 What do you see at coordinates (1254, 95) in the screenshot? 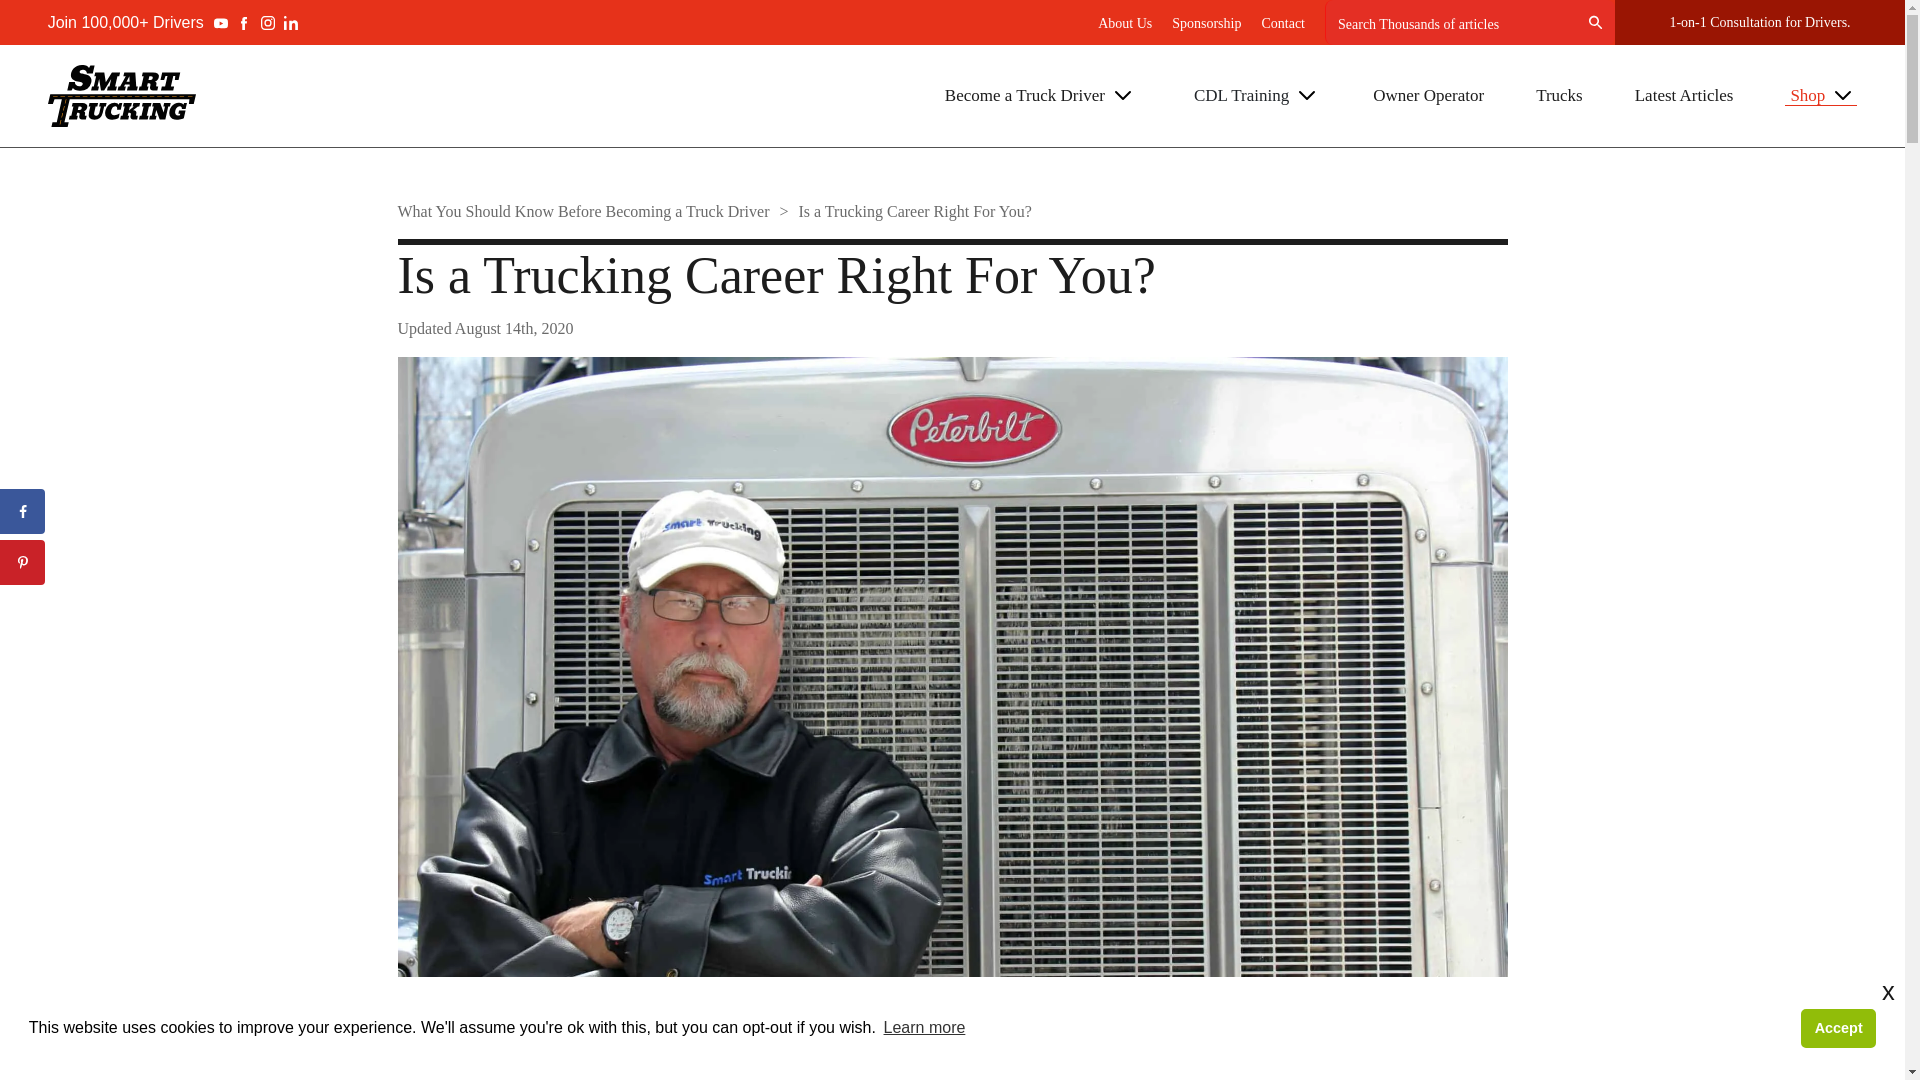
I see `CDL Training` at bounding box center [1254, 95].